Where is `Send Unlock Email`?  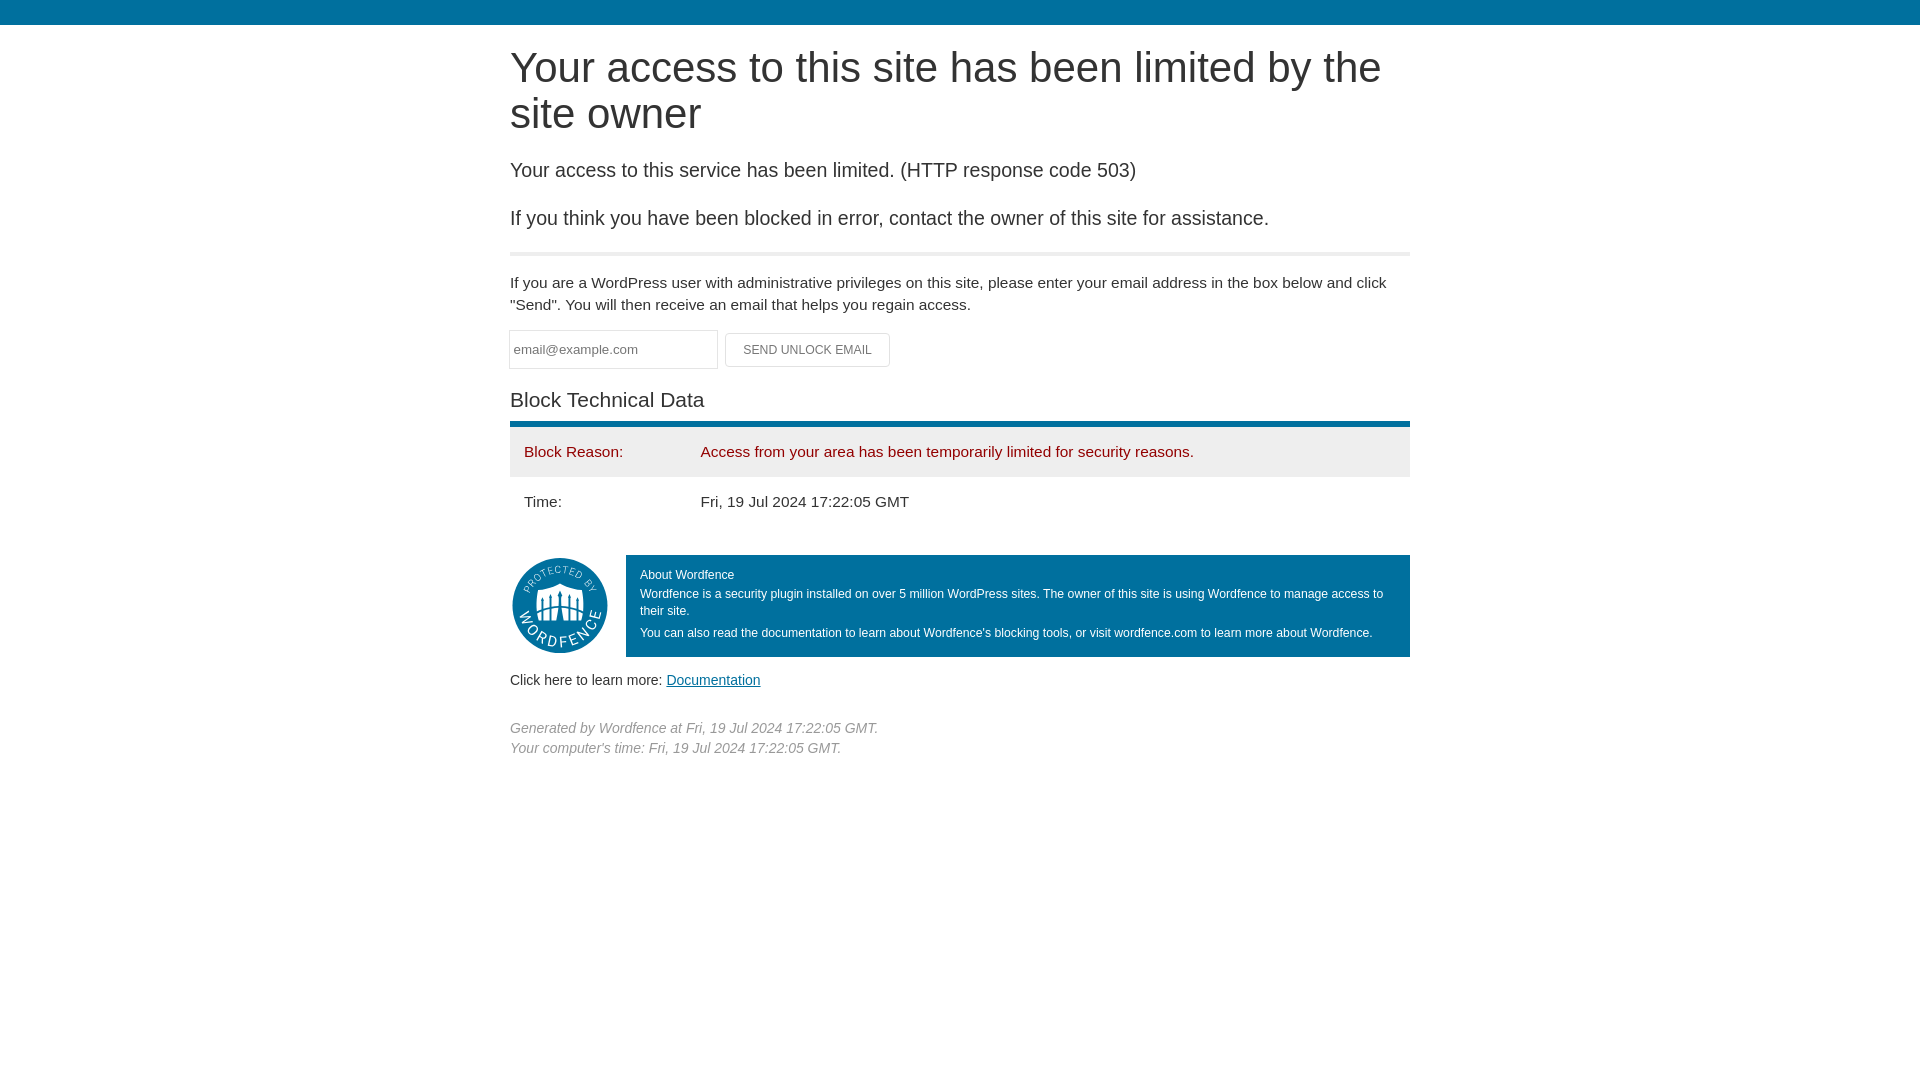
Send Unlock Email is located at coordinates (808, 350).